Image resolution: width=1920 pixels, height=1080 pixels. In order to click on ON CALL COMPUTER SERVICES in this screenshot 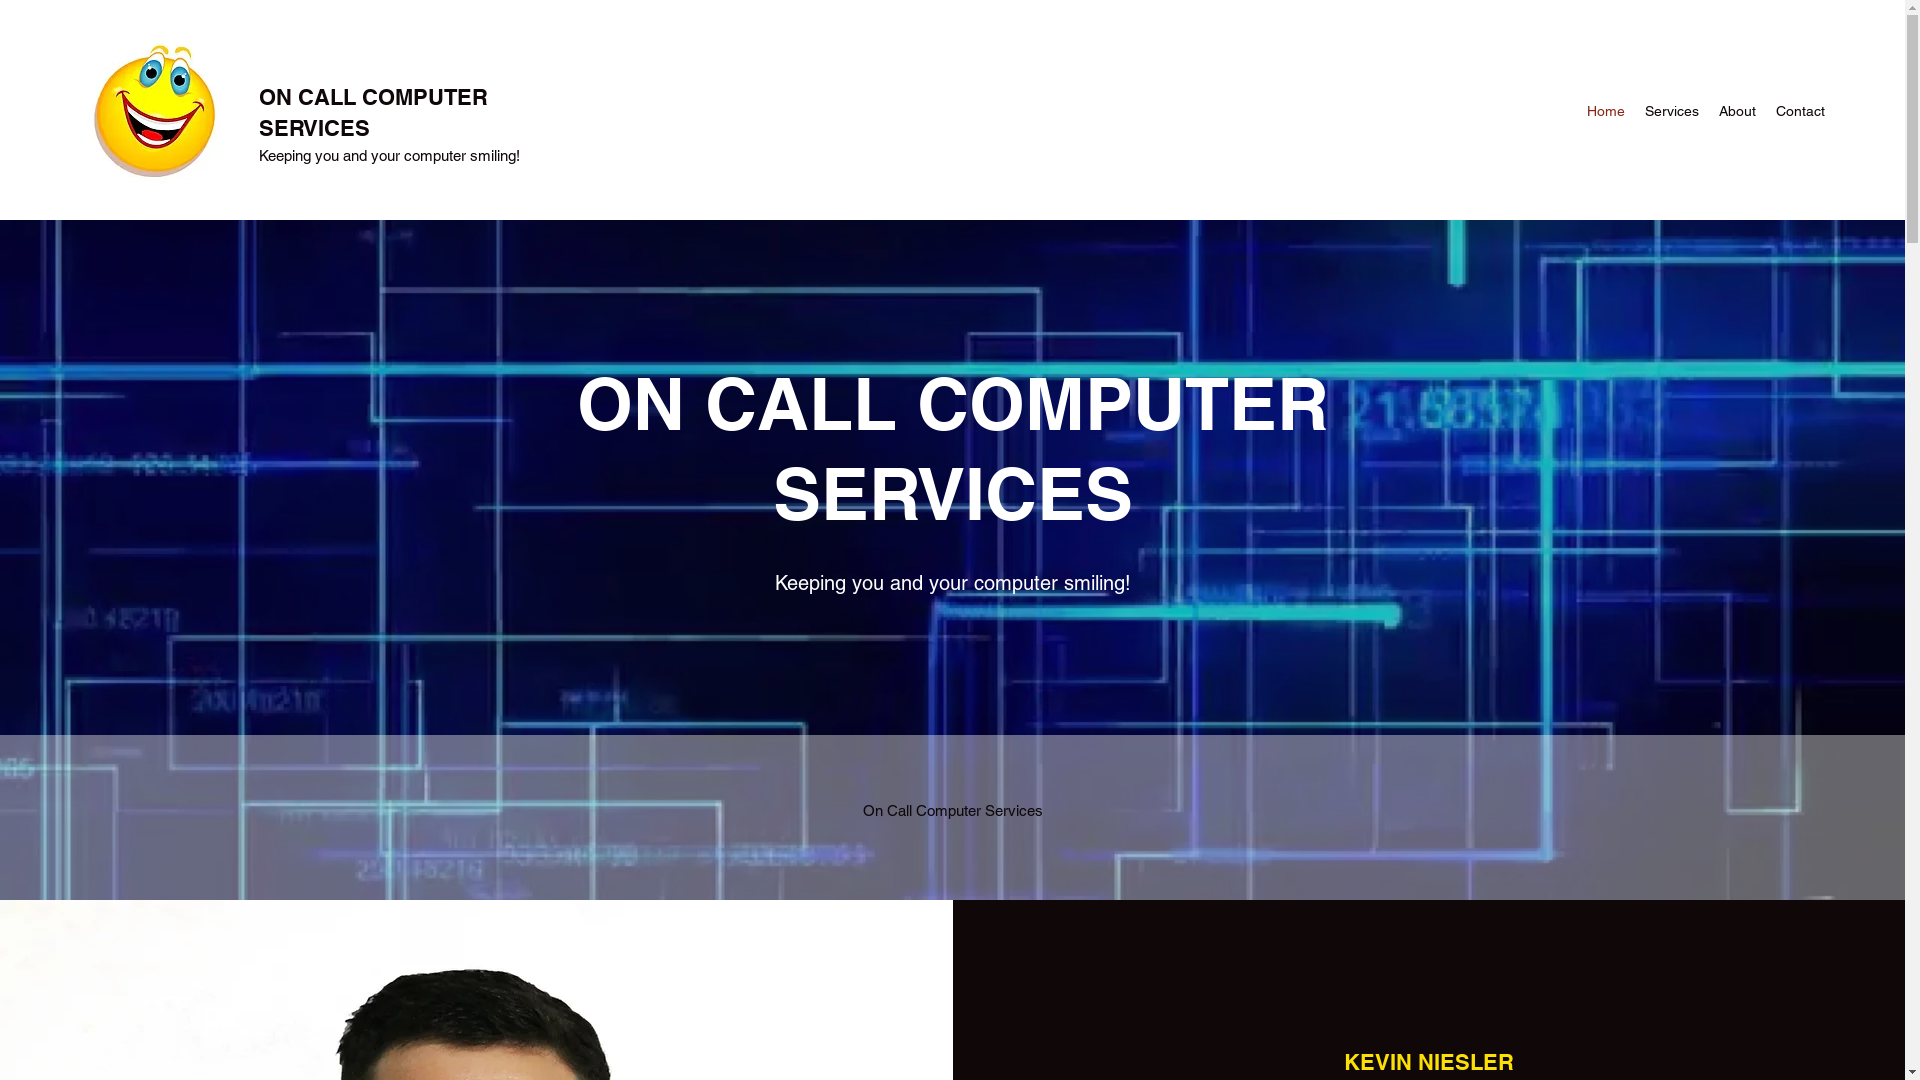, I will do `click(374, 112)`.